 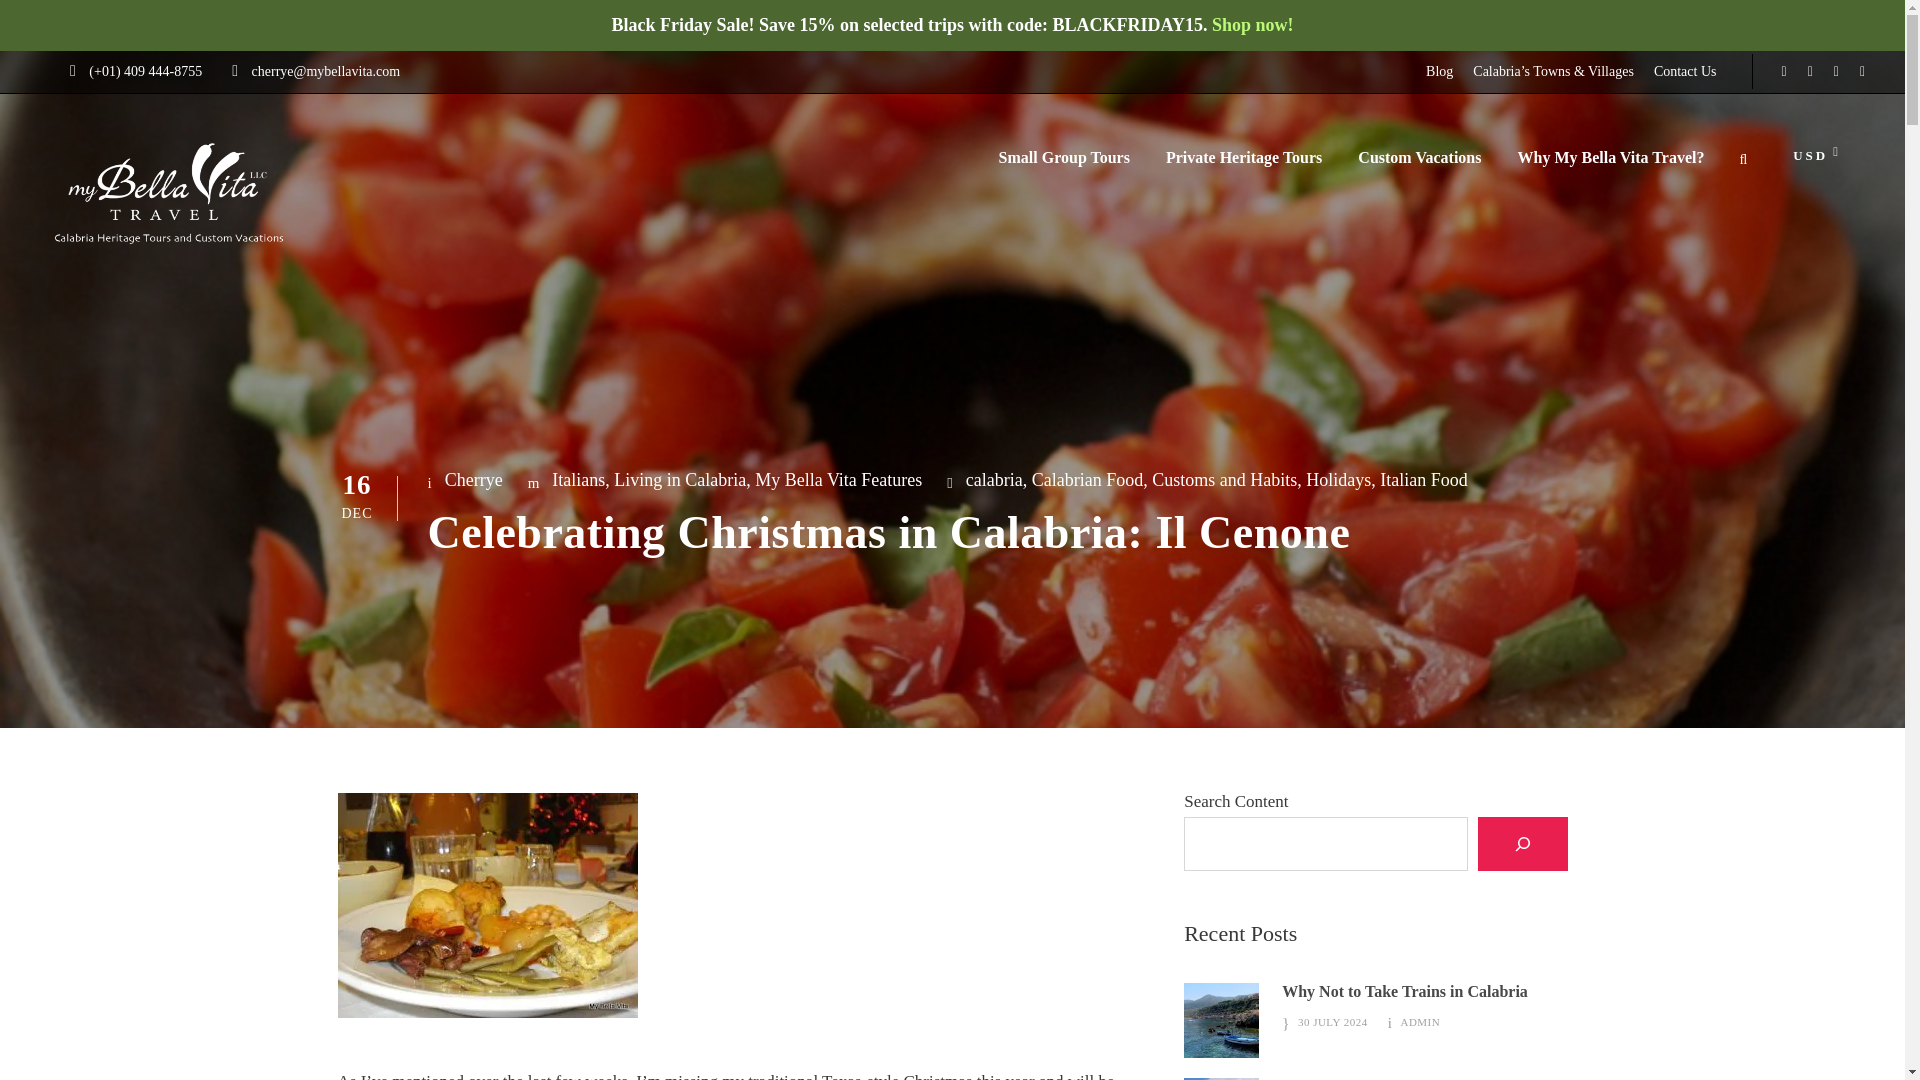 What do you see at coordinates (1420, 1022) in the screenshot?
I see `Posts by admin` at bounding box center [1420, 1022].